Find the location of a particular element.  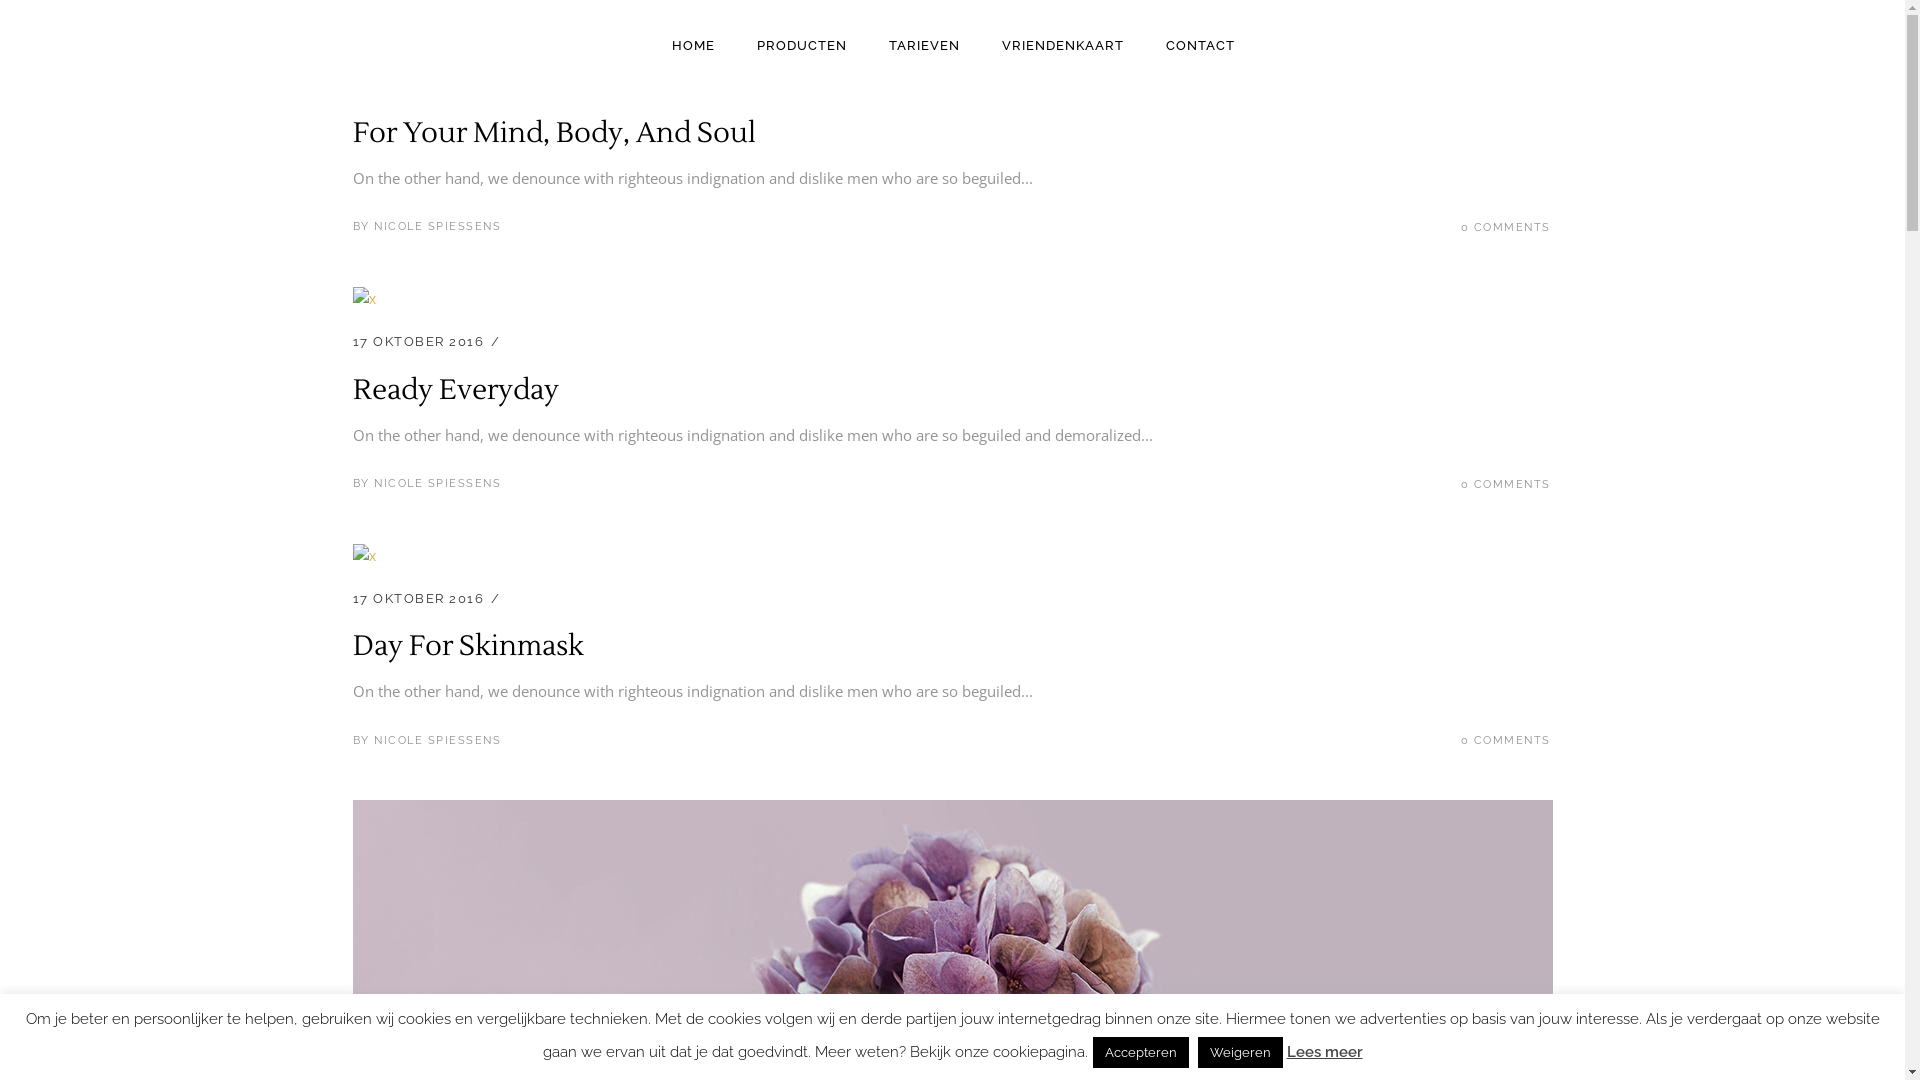

0 COMMENTS is located at coordinates (1505, 484).